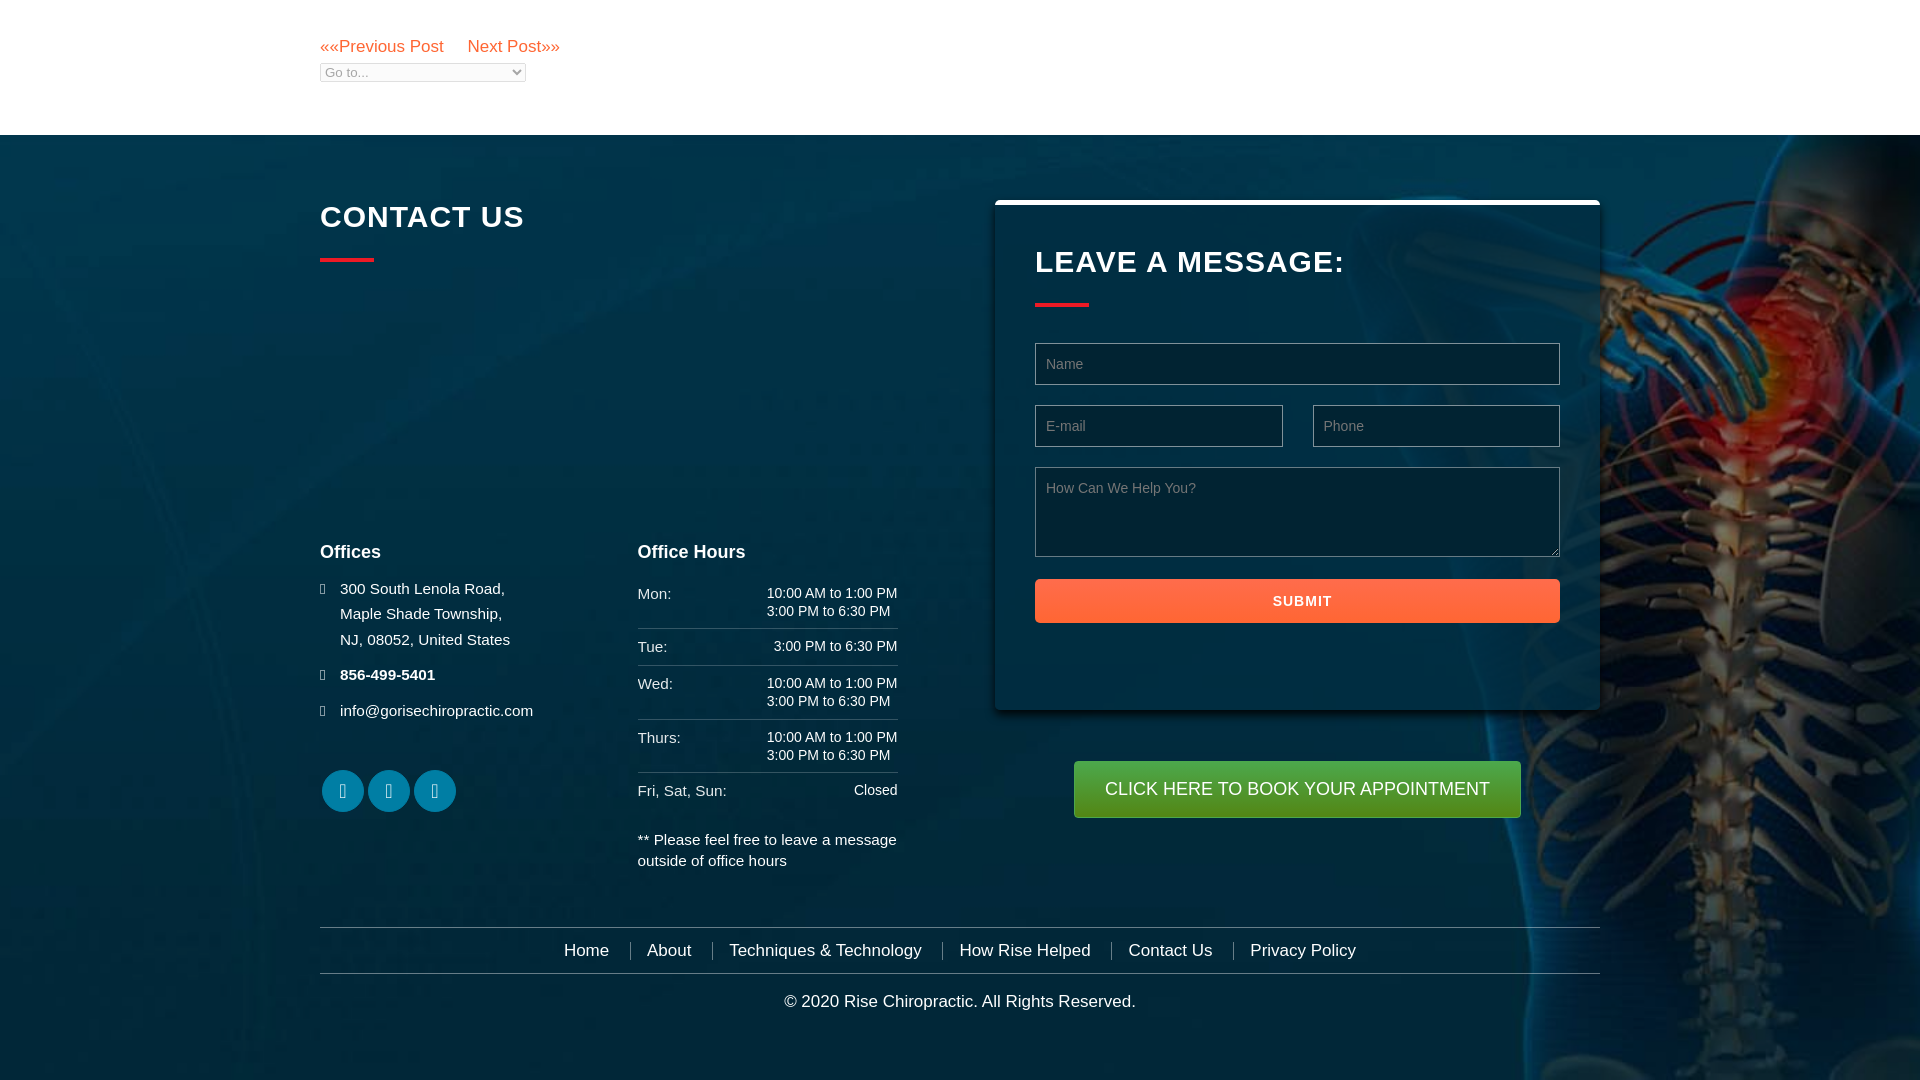 The height and width of the screenshot is (1080, 1920). What do you see at coordinates (1302, 951) in the screenshot?
I see `Privacy Policy` at bounding box center [1302, 951].